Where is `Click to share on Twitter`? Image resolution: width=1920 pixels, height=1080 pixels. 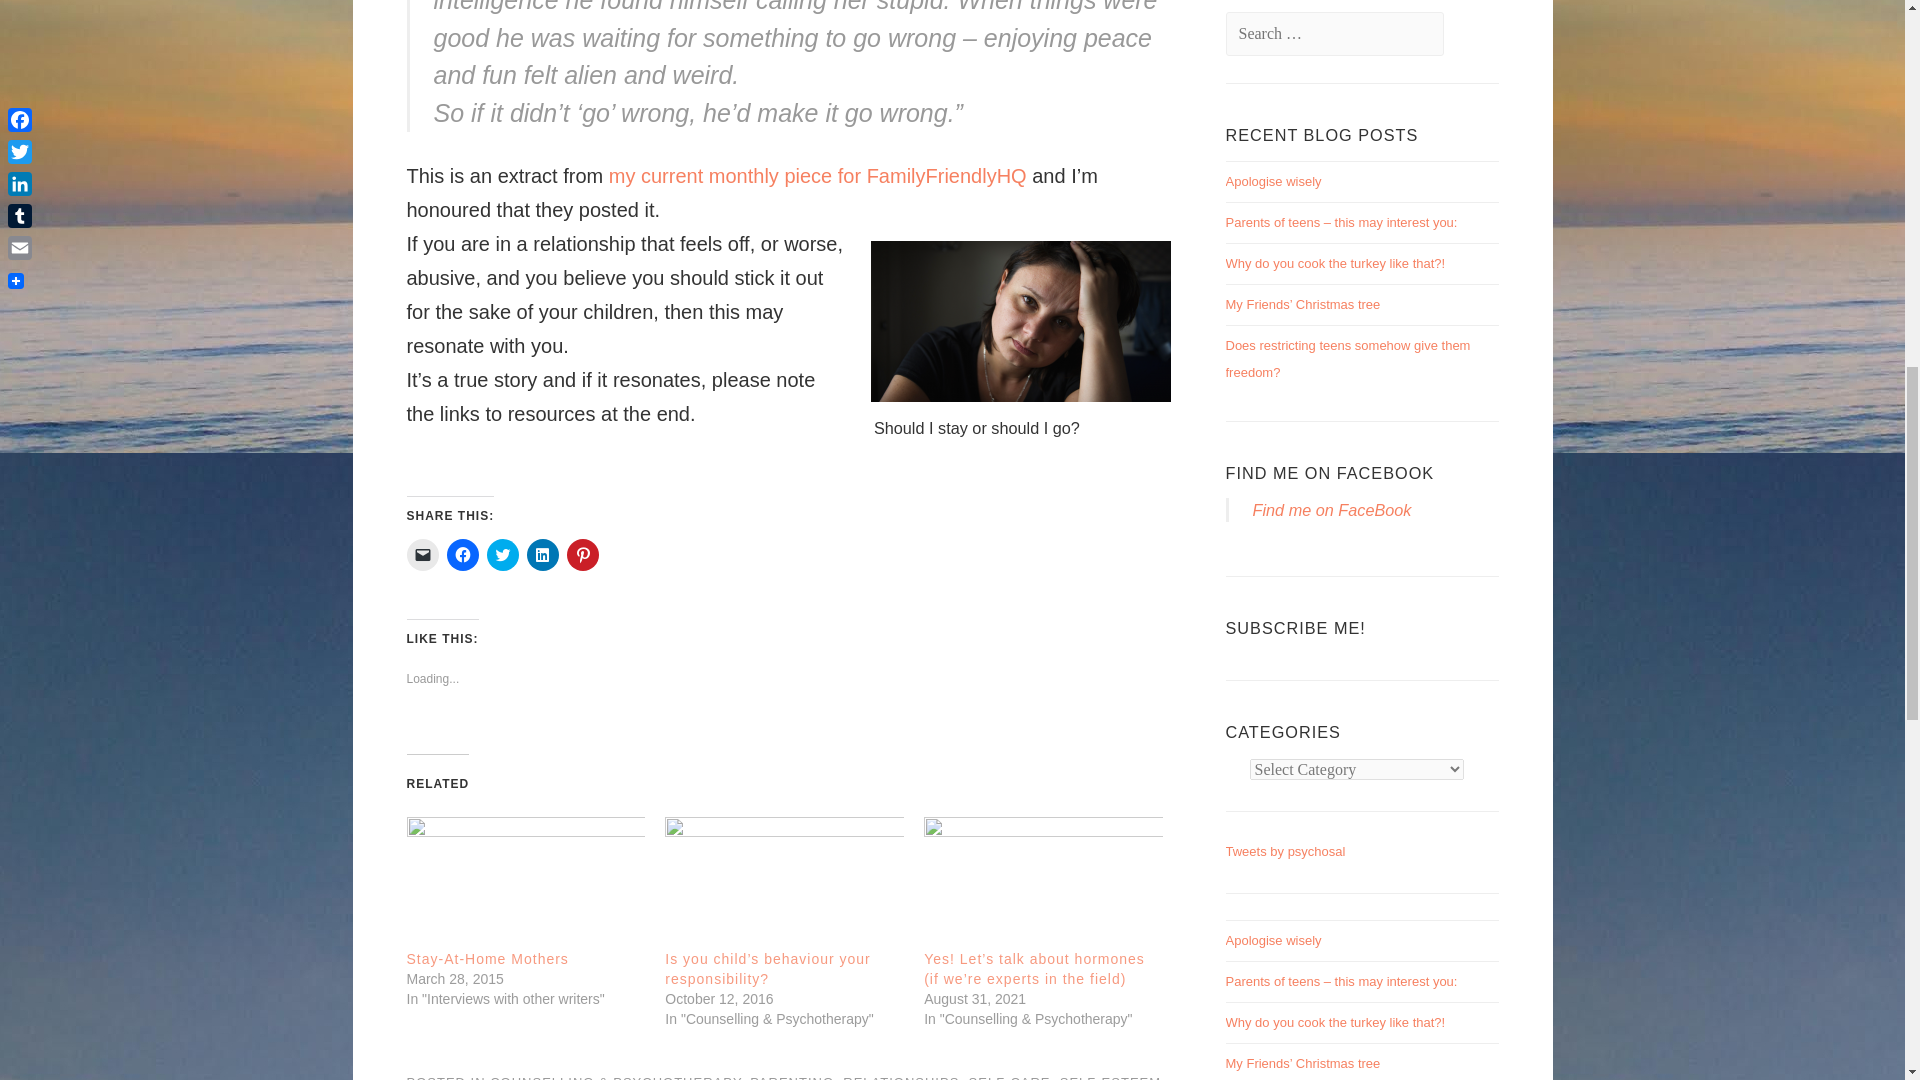 Click to share on Twitter is located at coordinates (502, 554).